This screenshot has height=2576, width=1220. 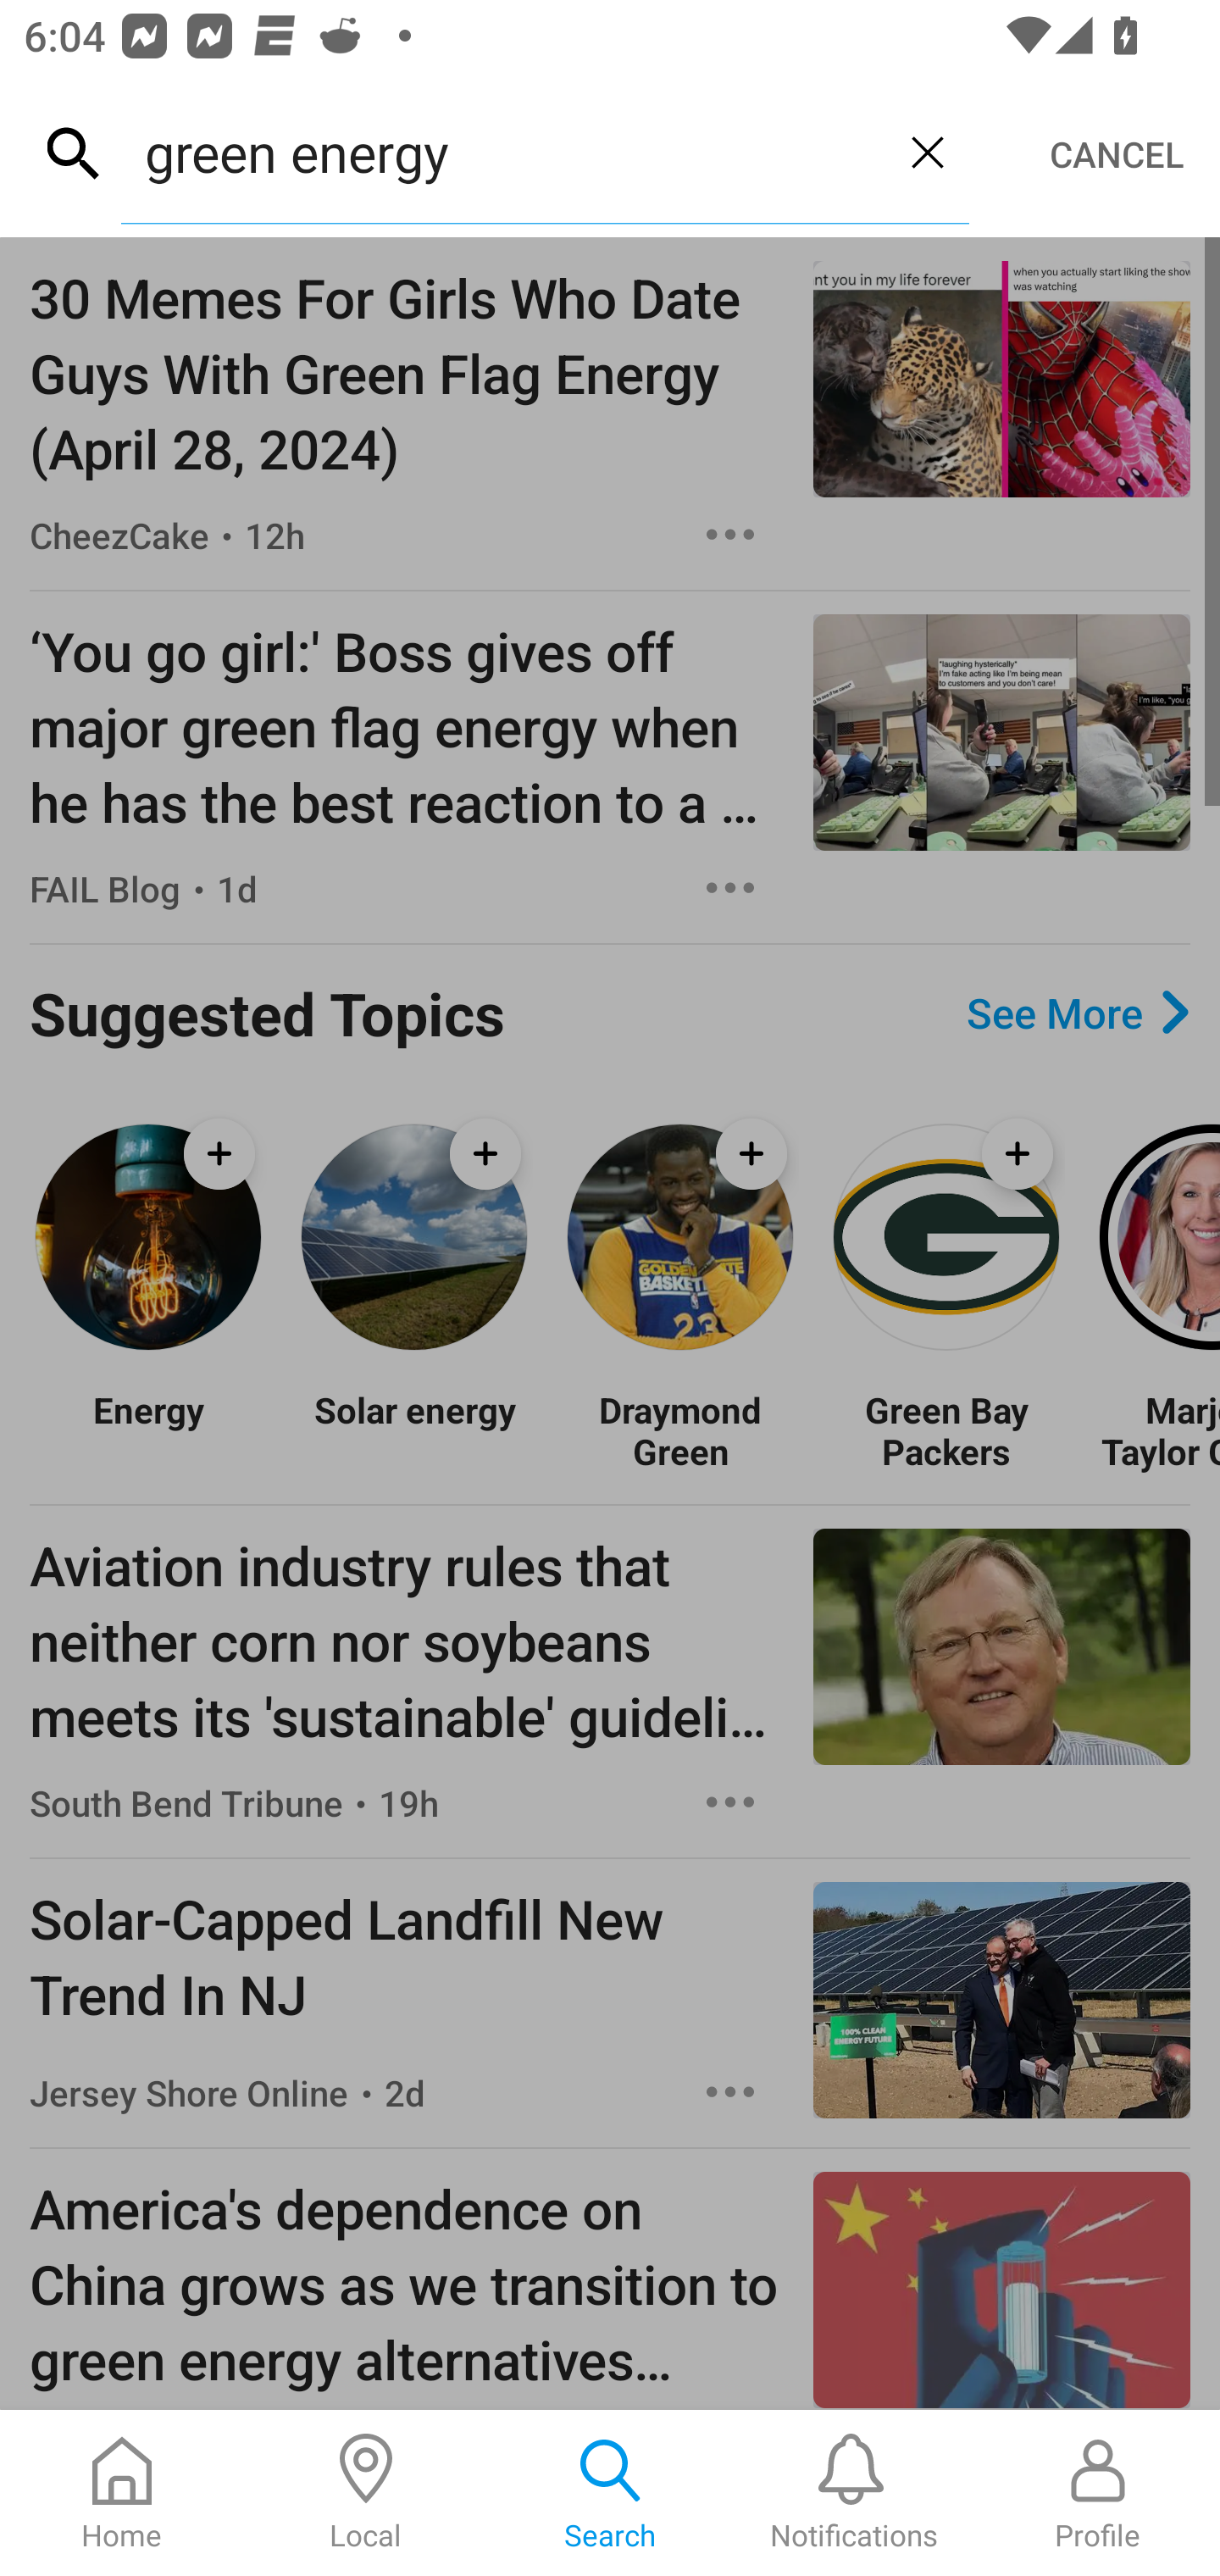 What do you see at coordinates (366, 2493) in the screenshot?
I see `Local` at bounding box center [366, 2493].